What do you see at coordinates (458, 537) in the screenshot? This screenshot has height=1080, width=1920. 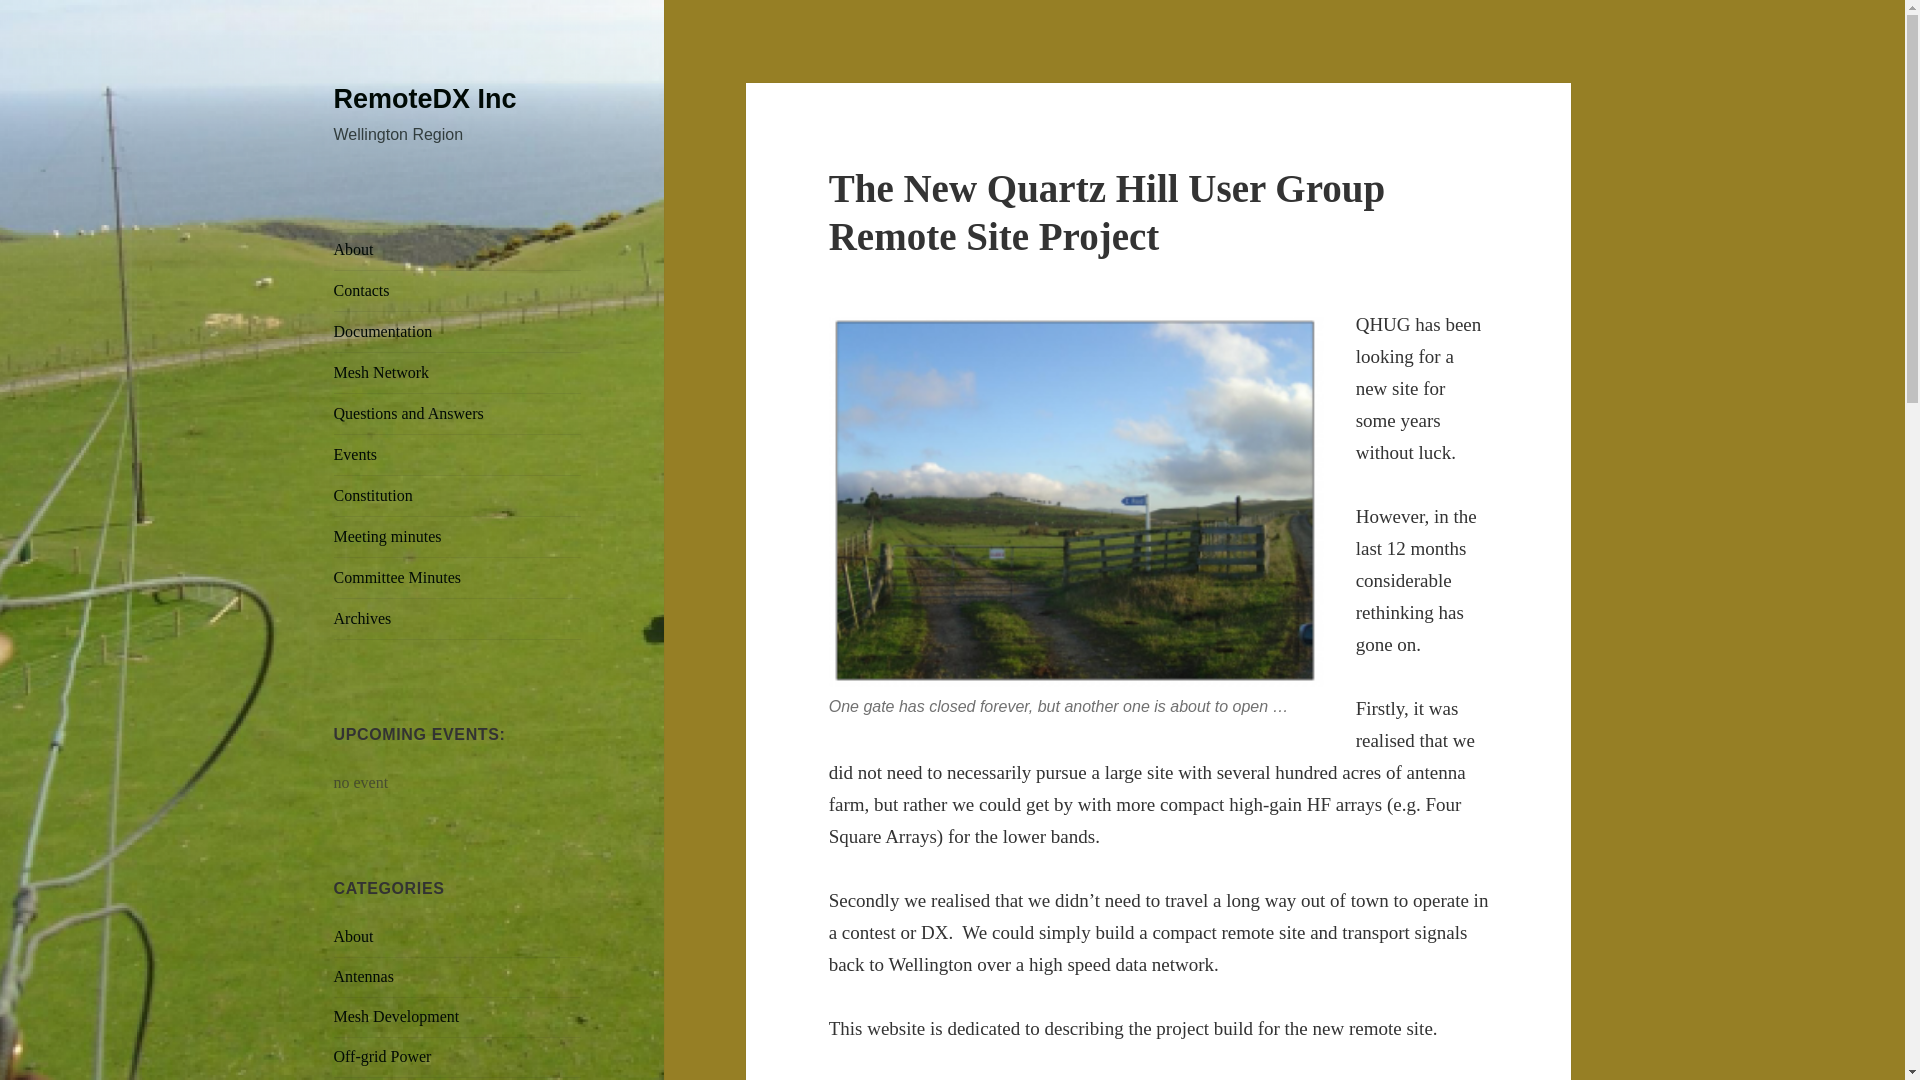 I see `Meeting minutes` at bounding box center [458, 537].